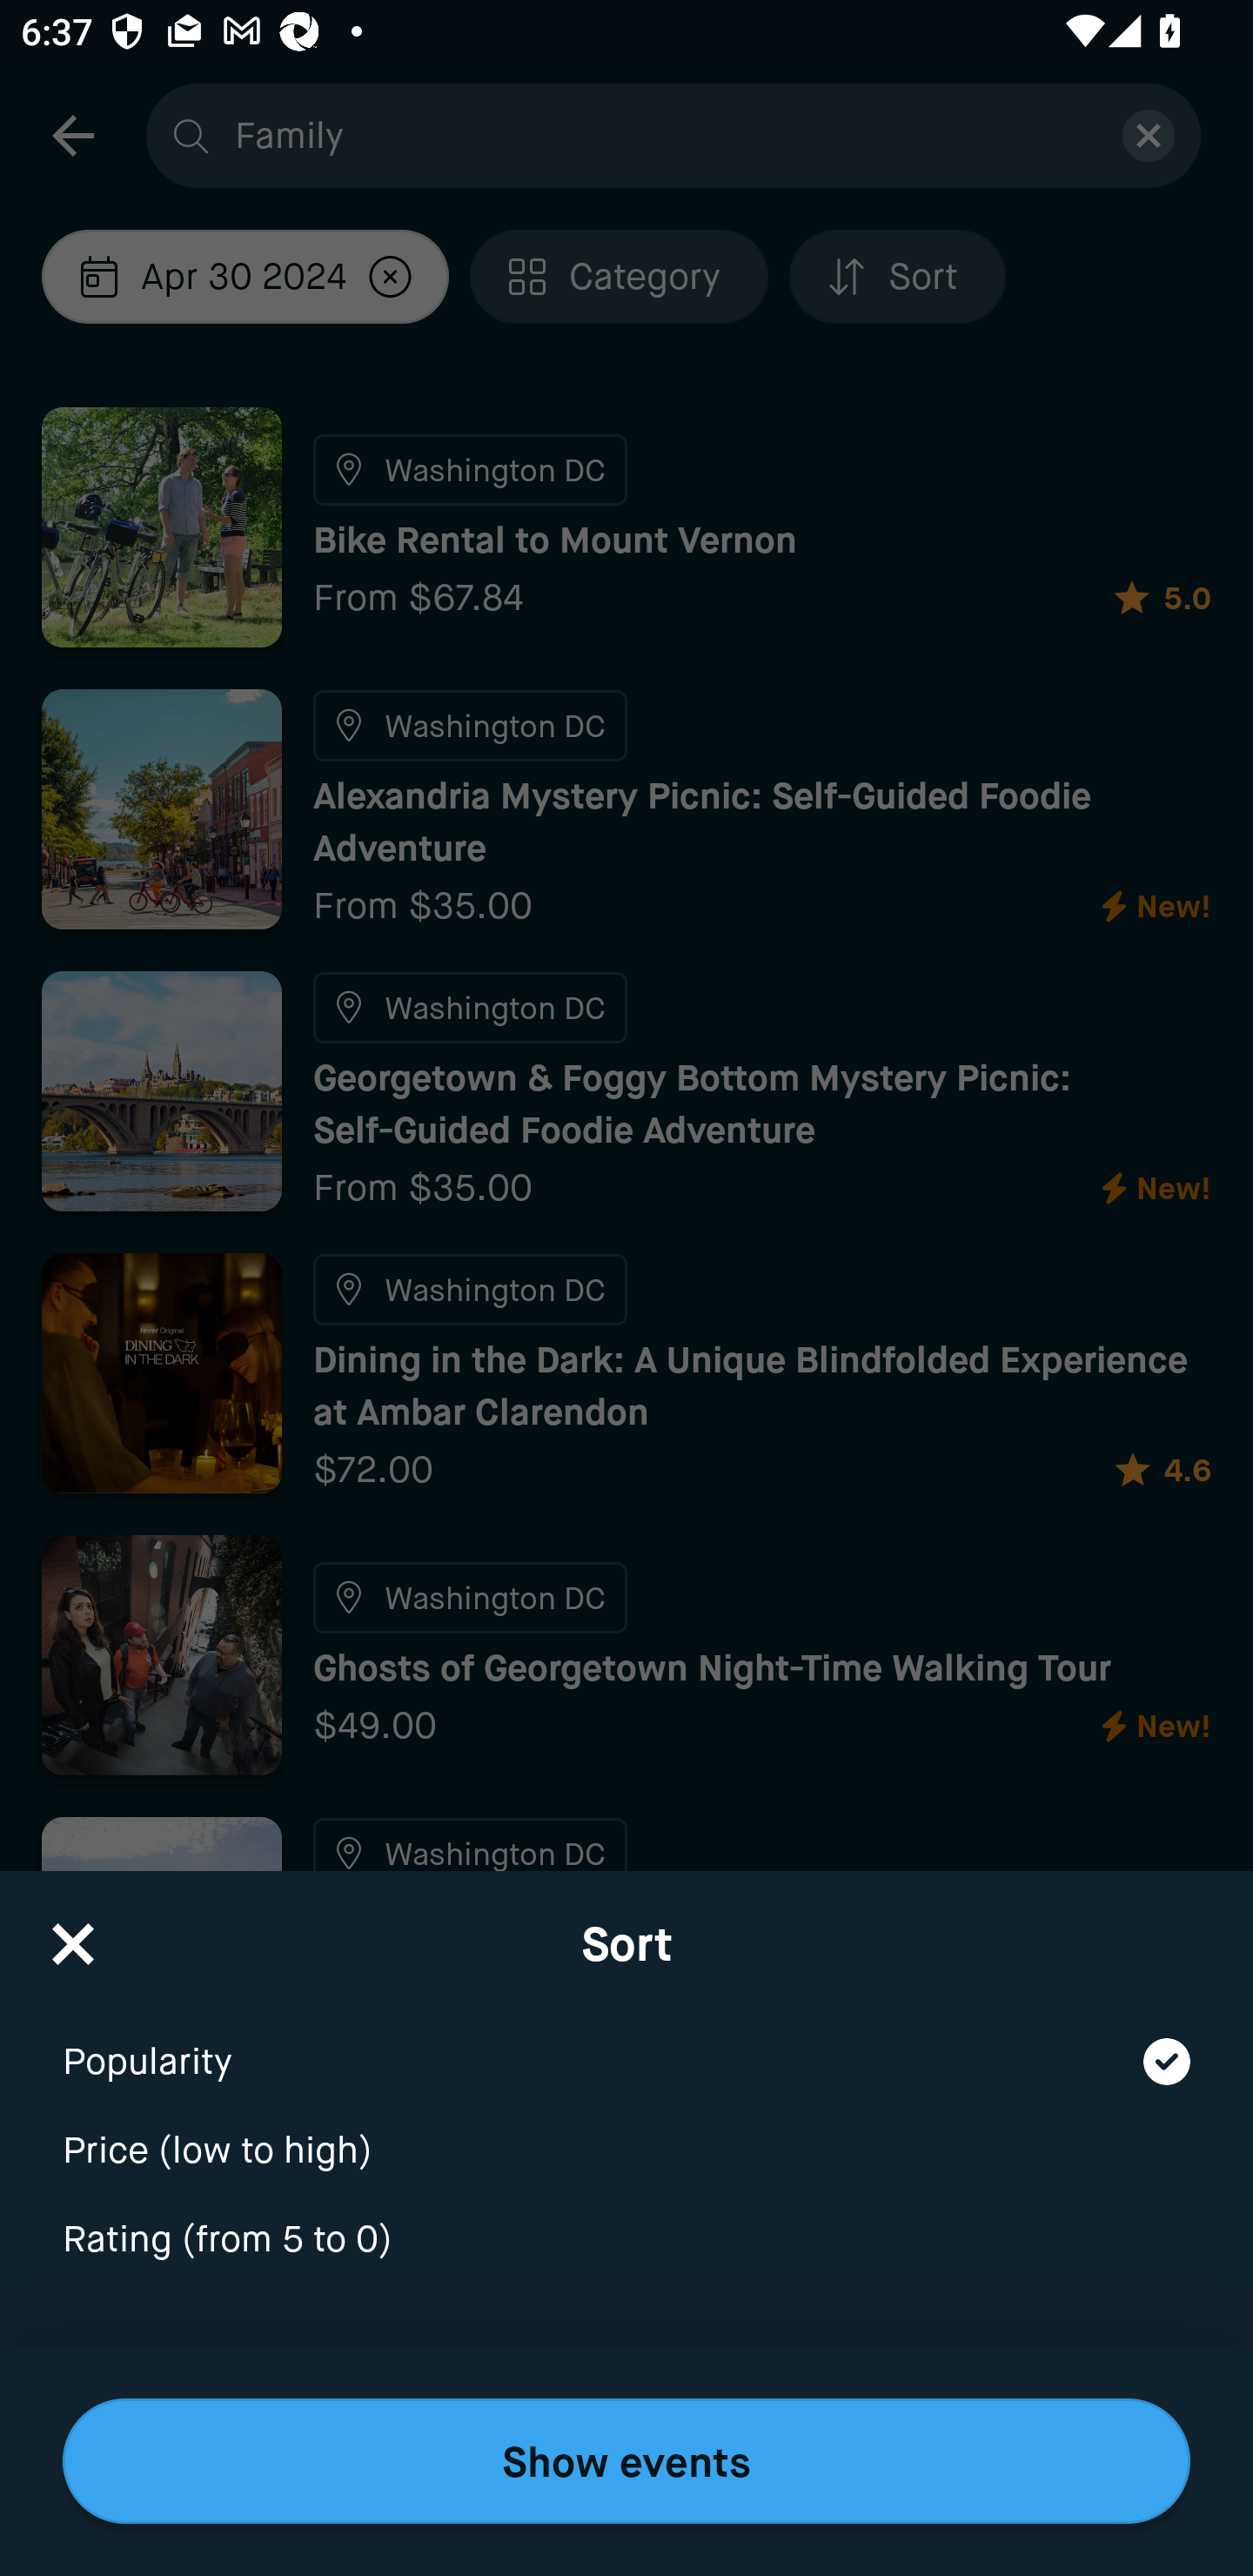 The width and height of the screenshot is (1253, 2576). I want to click on CloseButton, so click(73, 1934).